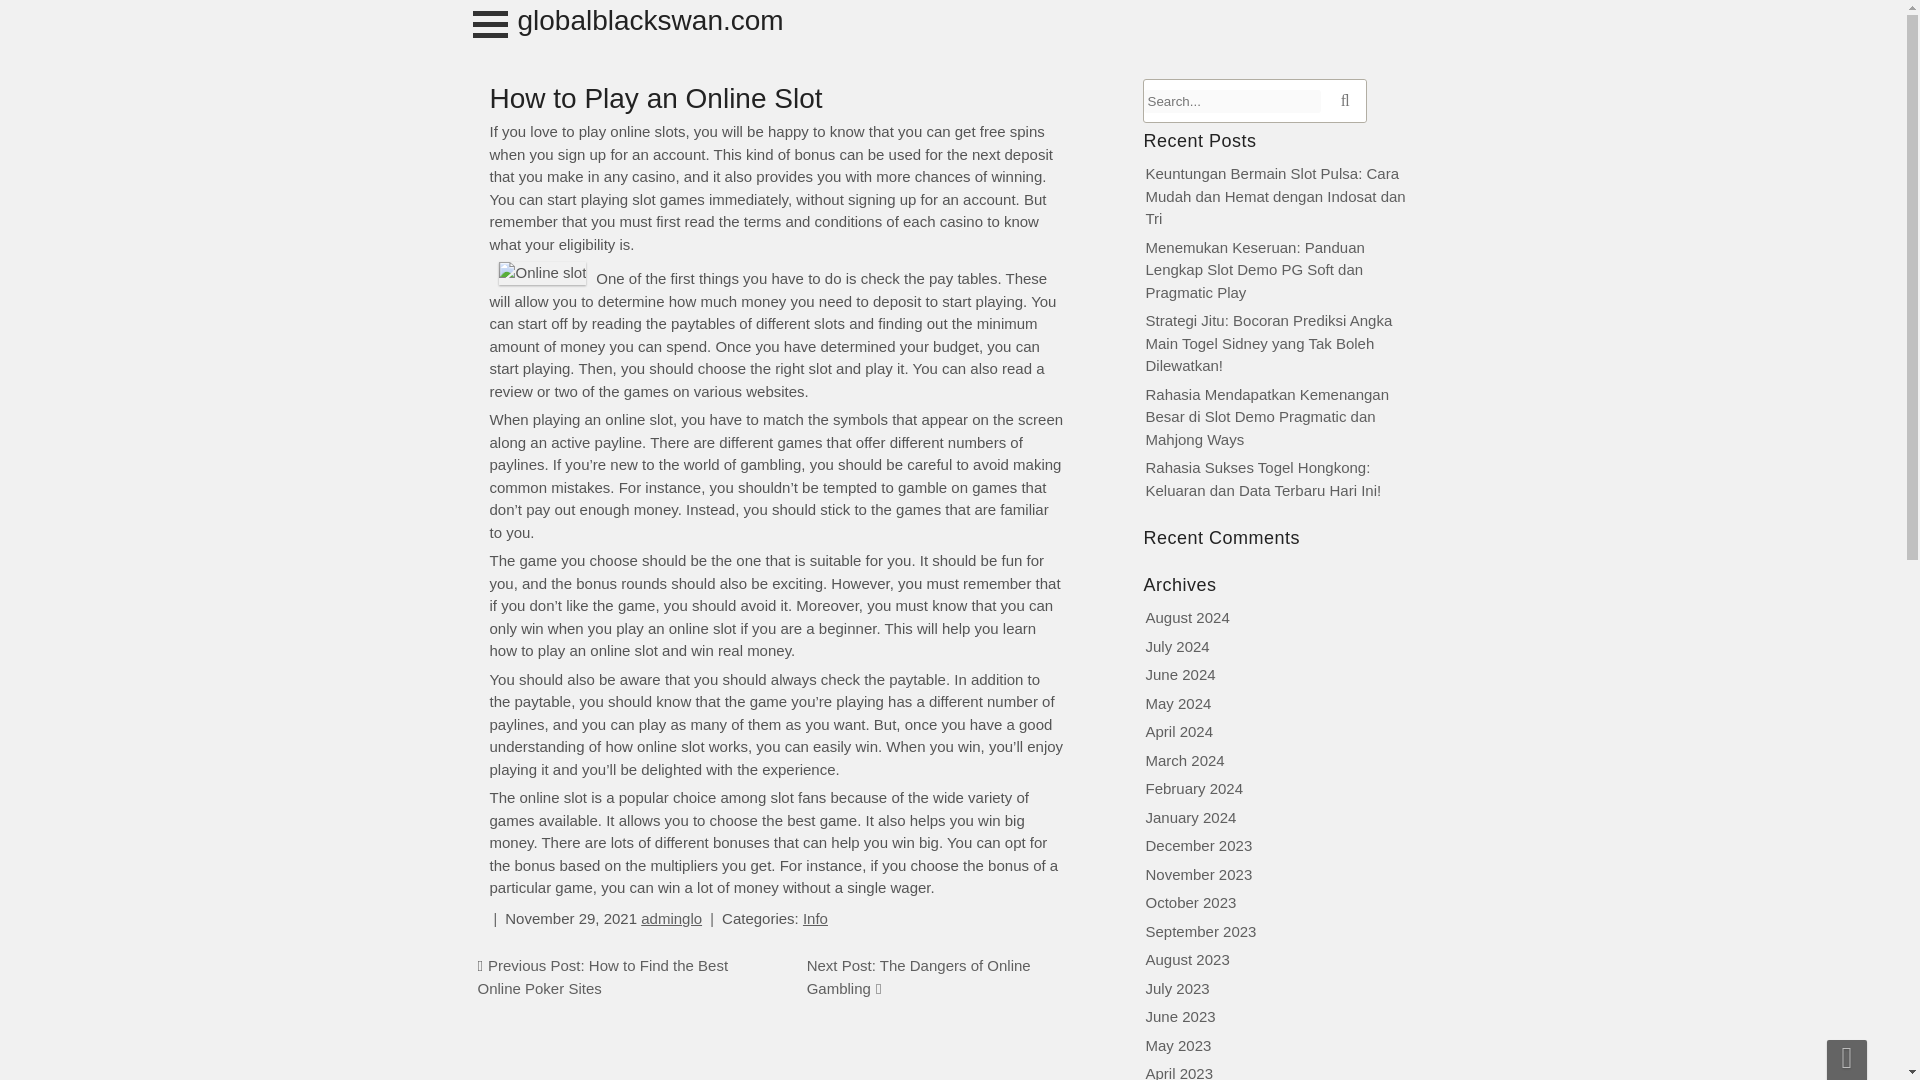 The height and width of the screenshot is (1080, 1920). I want to click on July 2024, so click(1178, 646).